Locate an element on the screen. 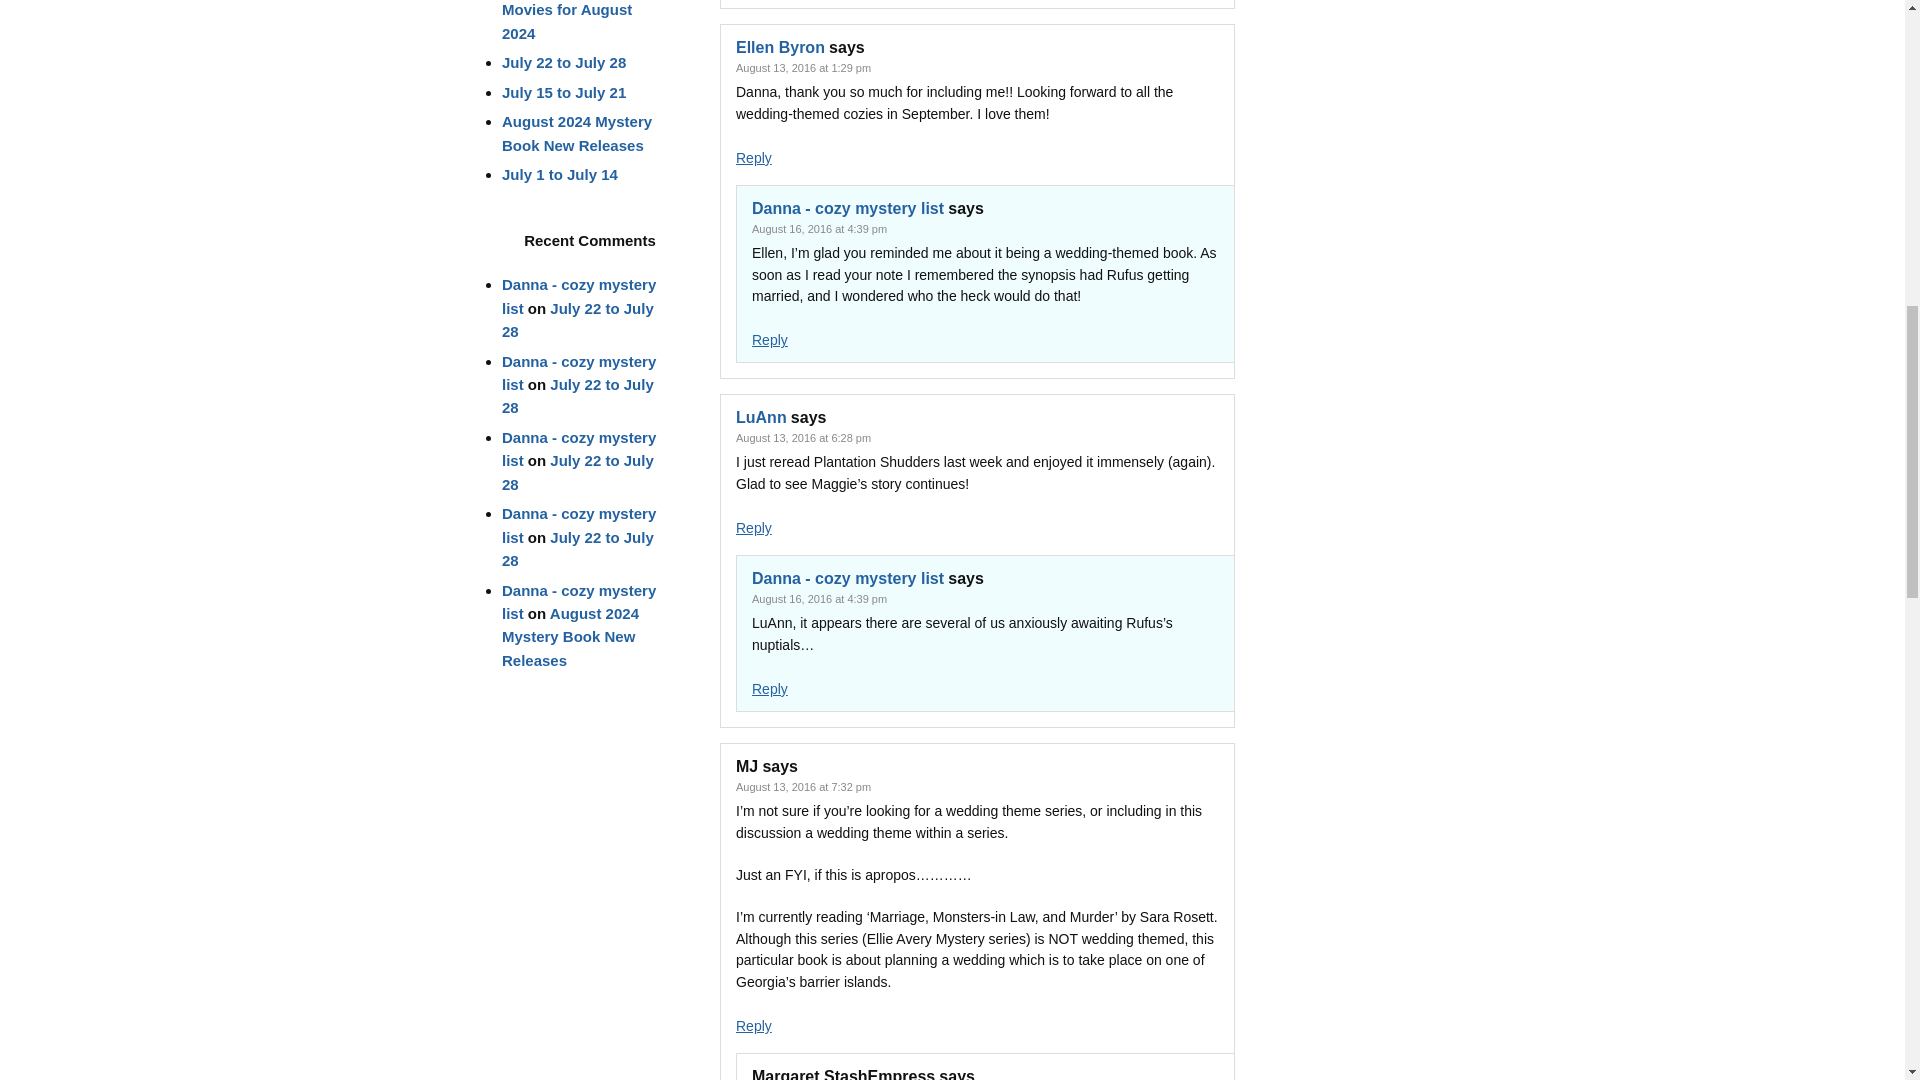 The height and width of the screenshot is (1080, 1920). Reply is located at coordinates (753, 158).